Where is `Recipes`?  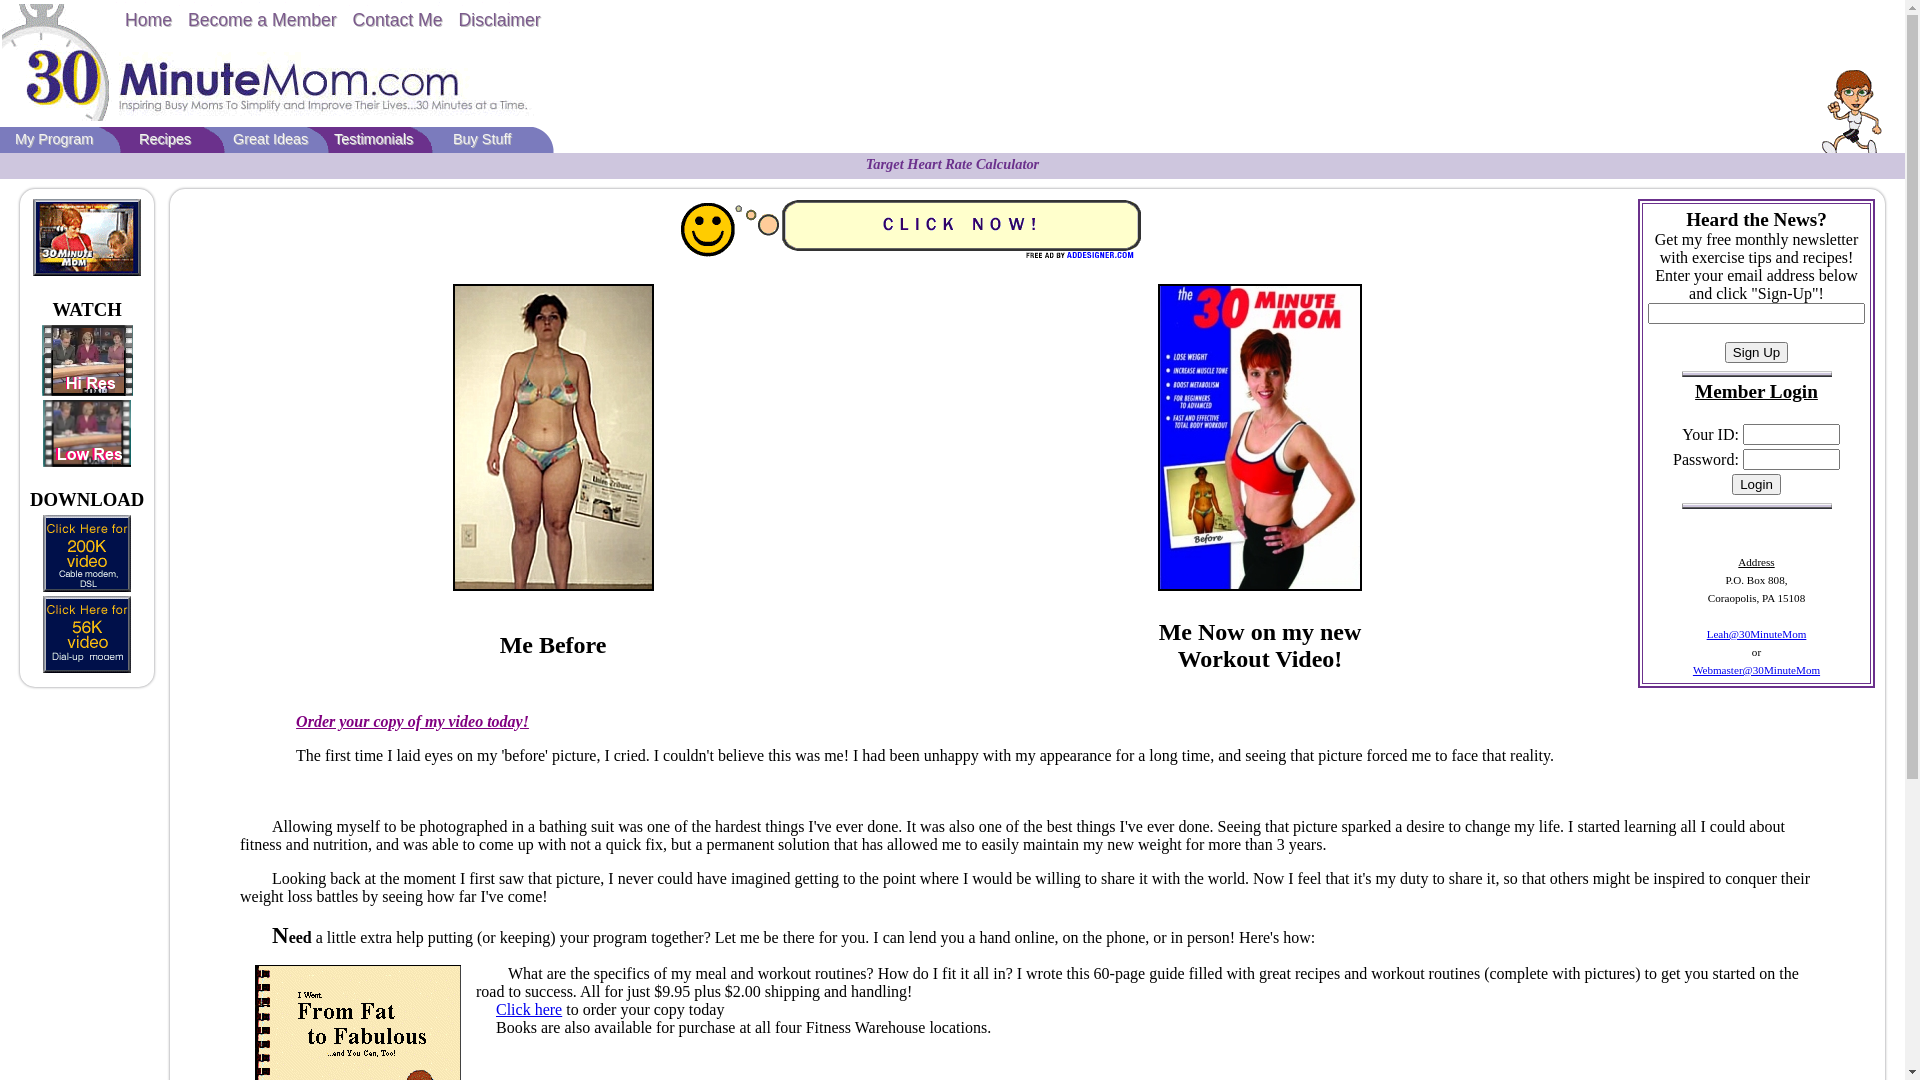 Recipes is located at coordinates (165, 139).